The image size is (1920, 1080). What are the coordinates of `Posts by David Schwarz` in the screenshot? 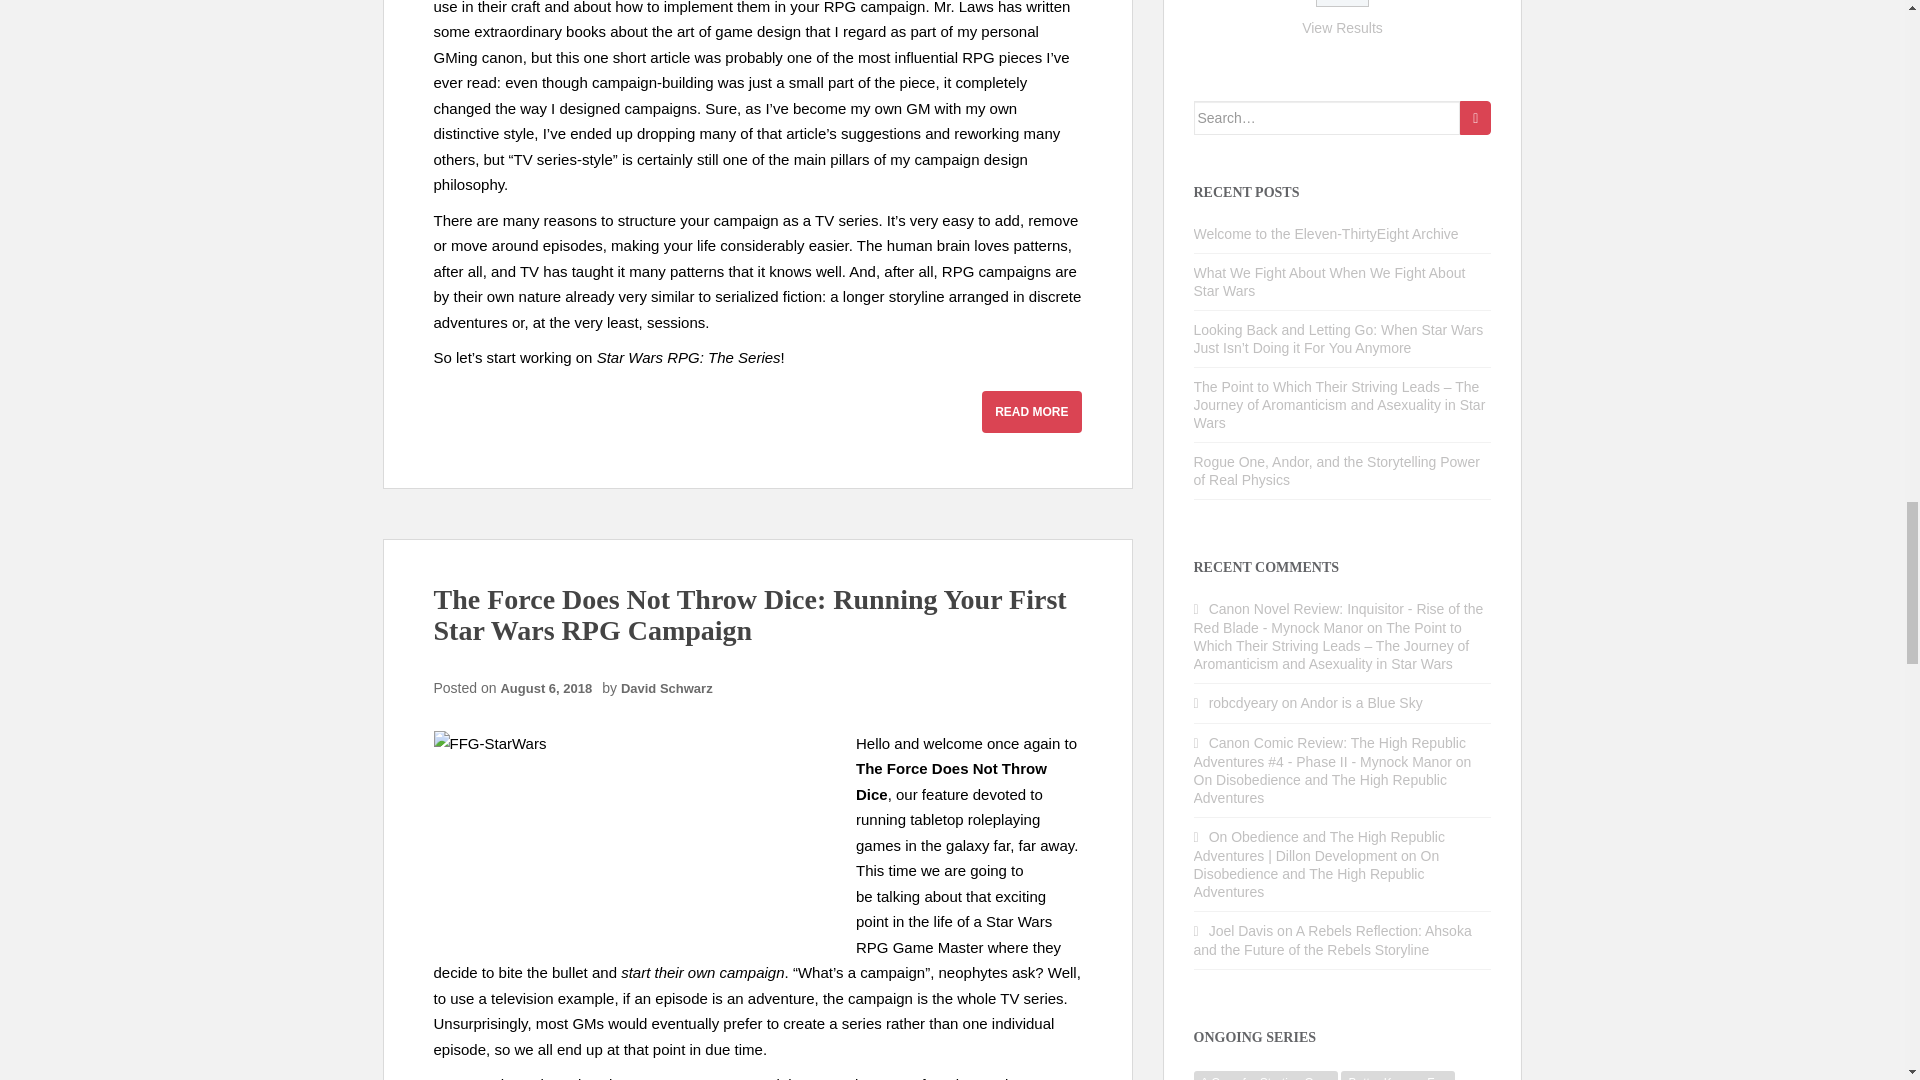 It's located at (666, 688).